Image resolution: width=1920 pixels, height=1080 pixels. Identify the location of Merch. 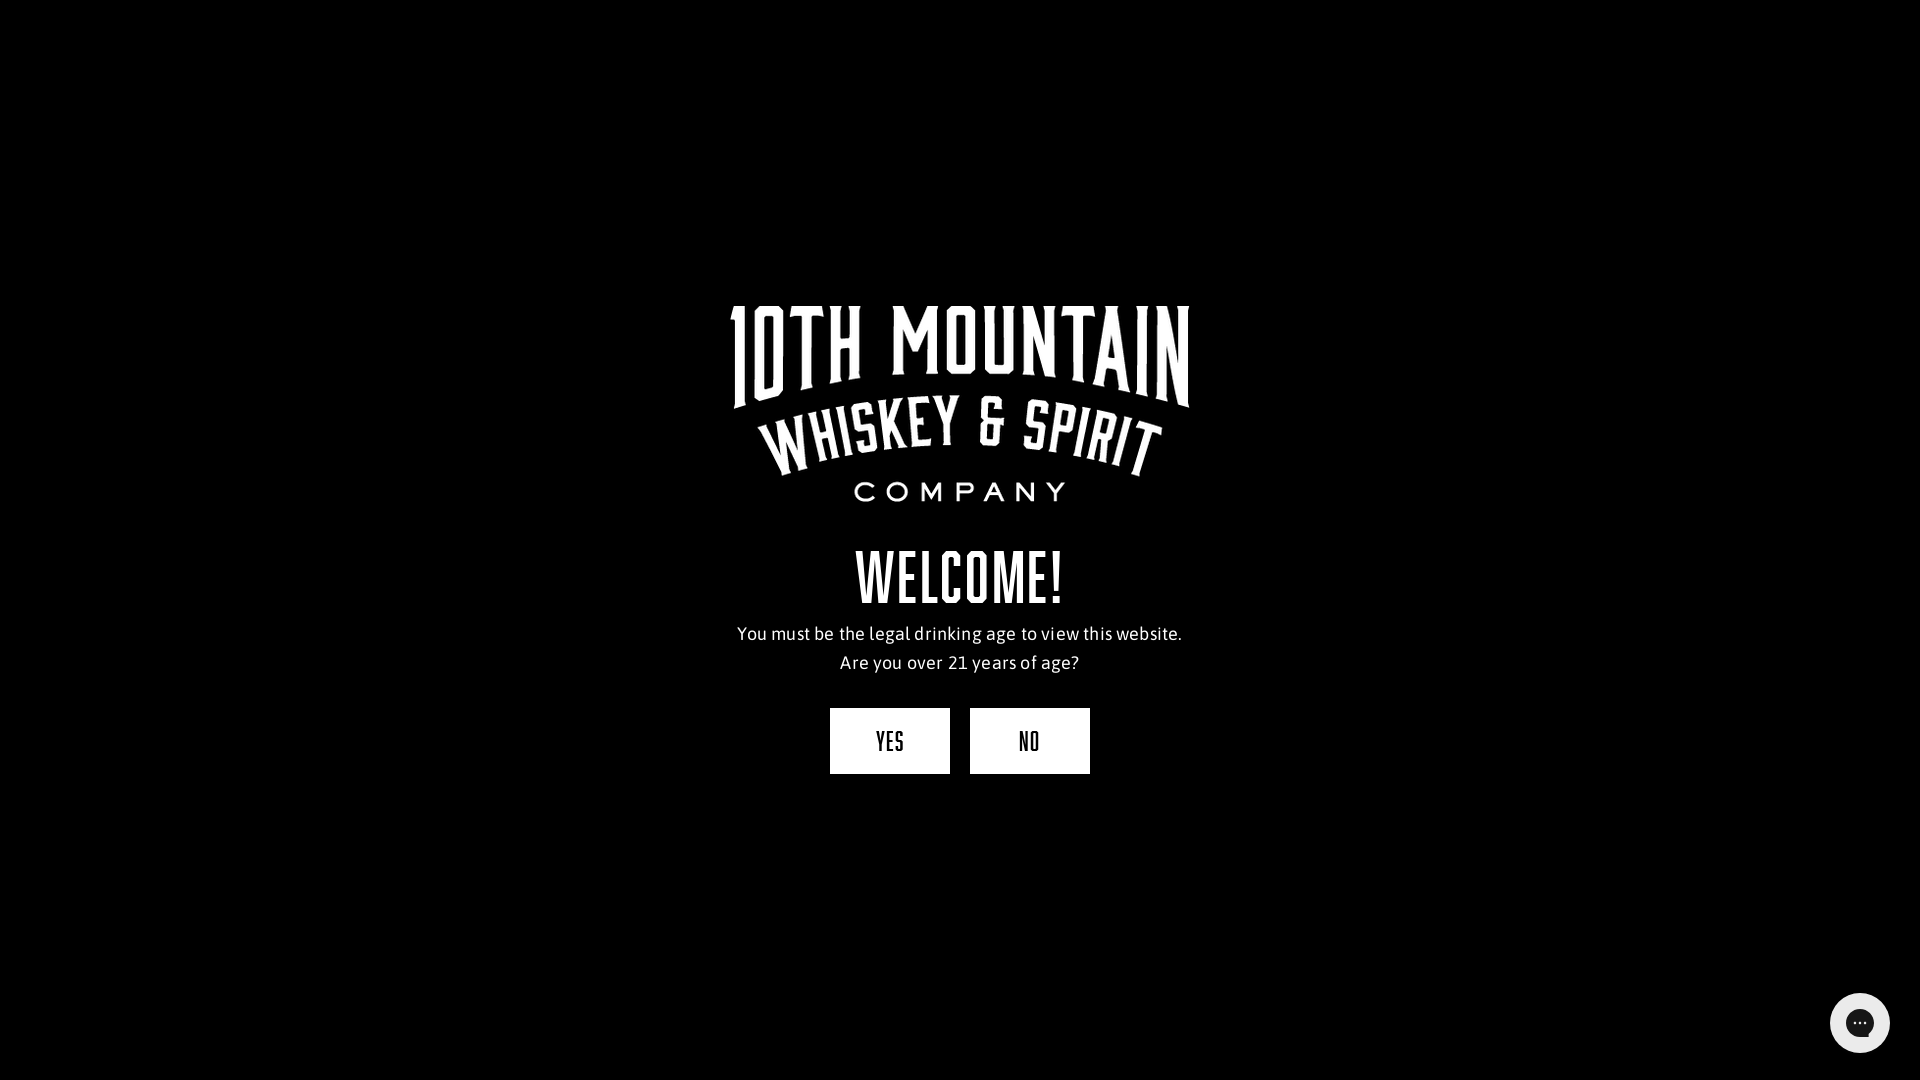
(1402, 62).